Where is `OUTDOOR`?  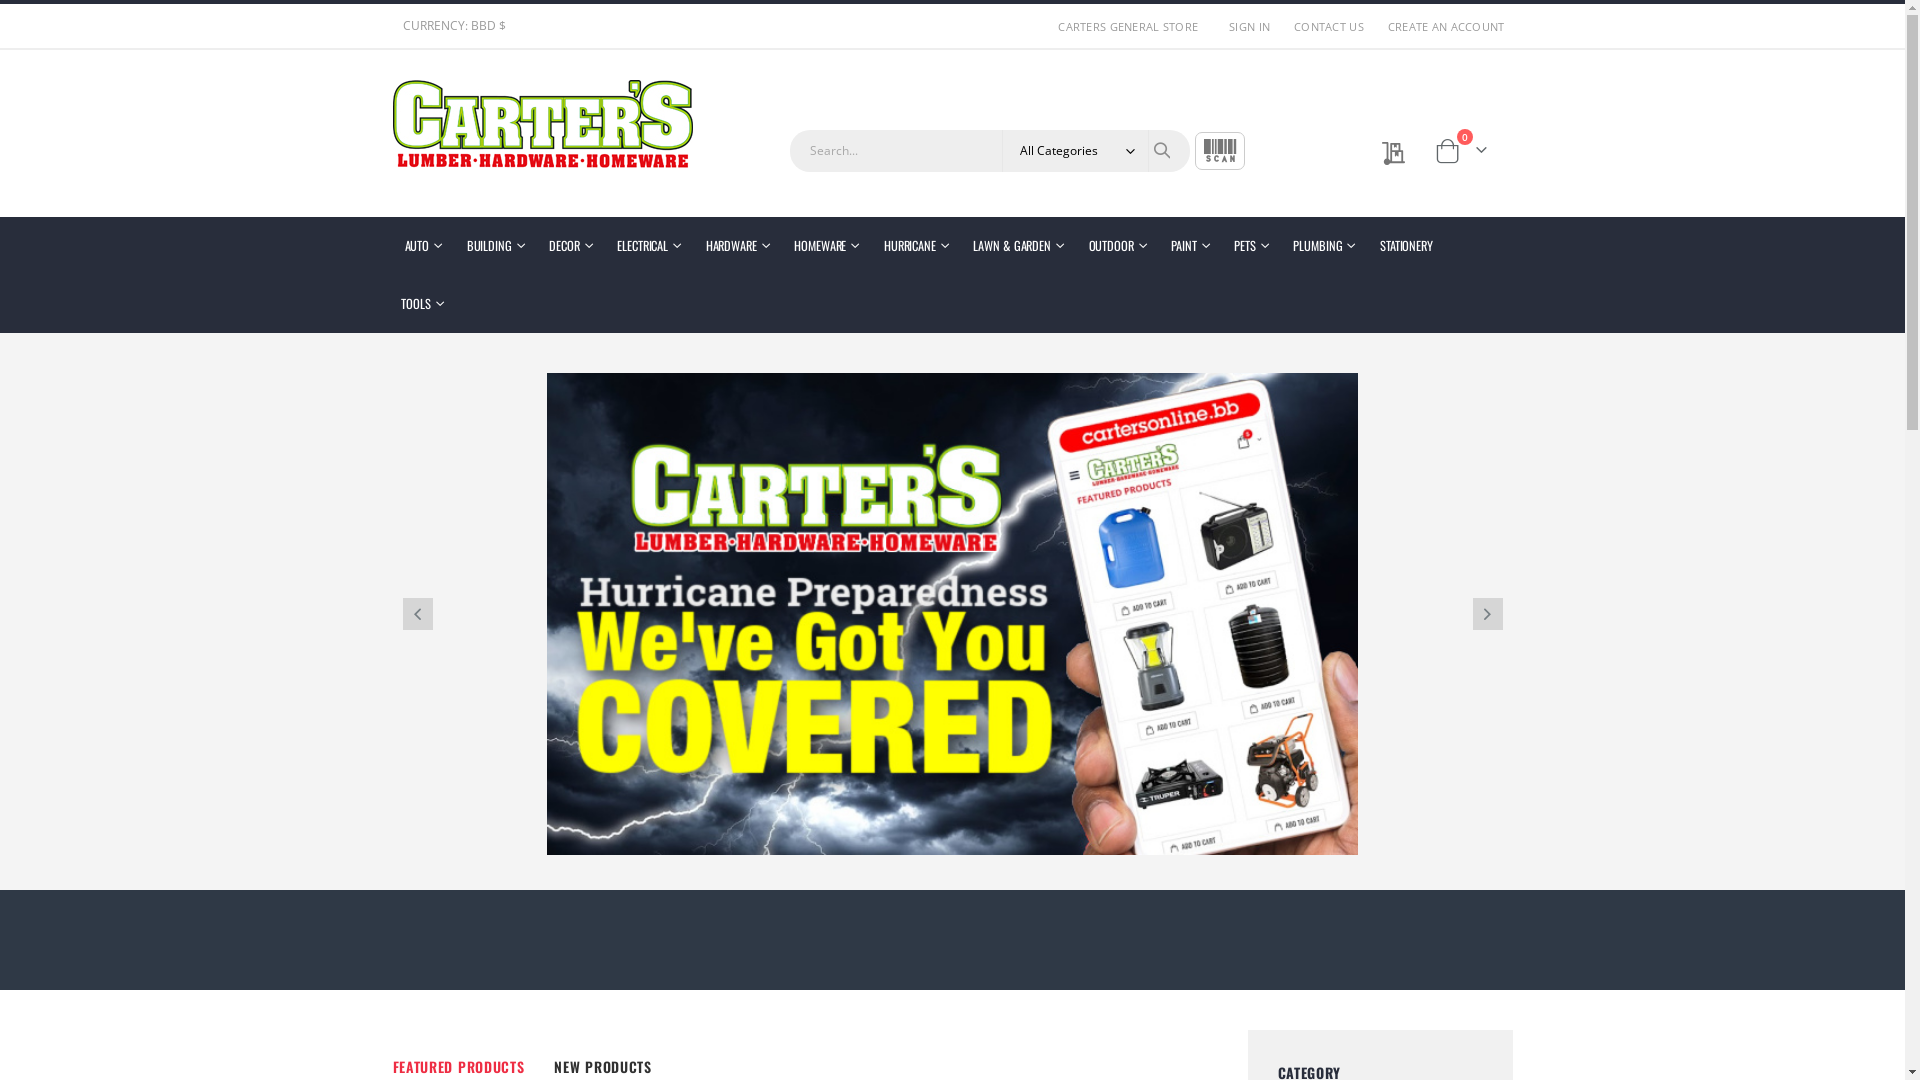
OUTDOOR is located at coordinates (1118, 246).